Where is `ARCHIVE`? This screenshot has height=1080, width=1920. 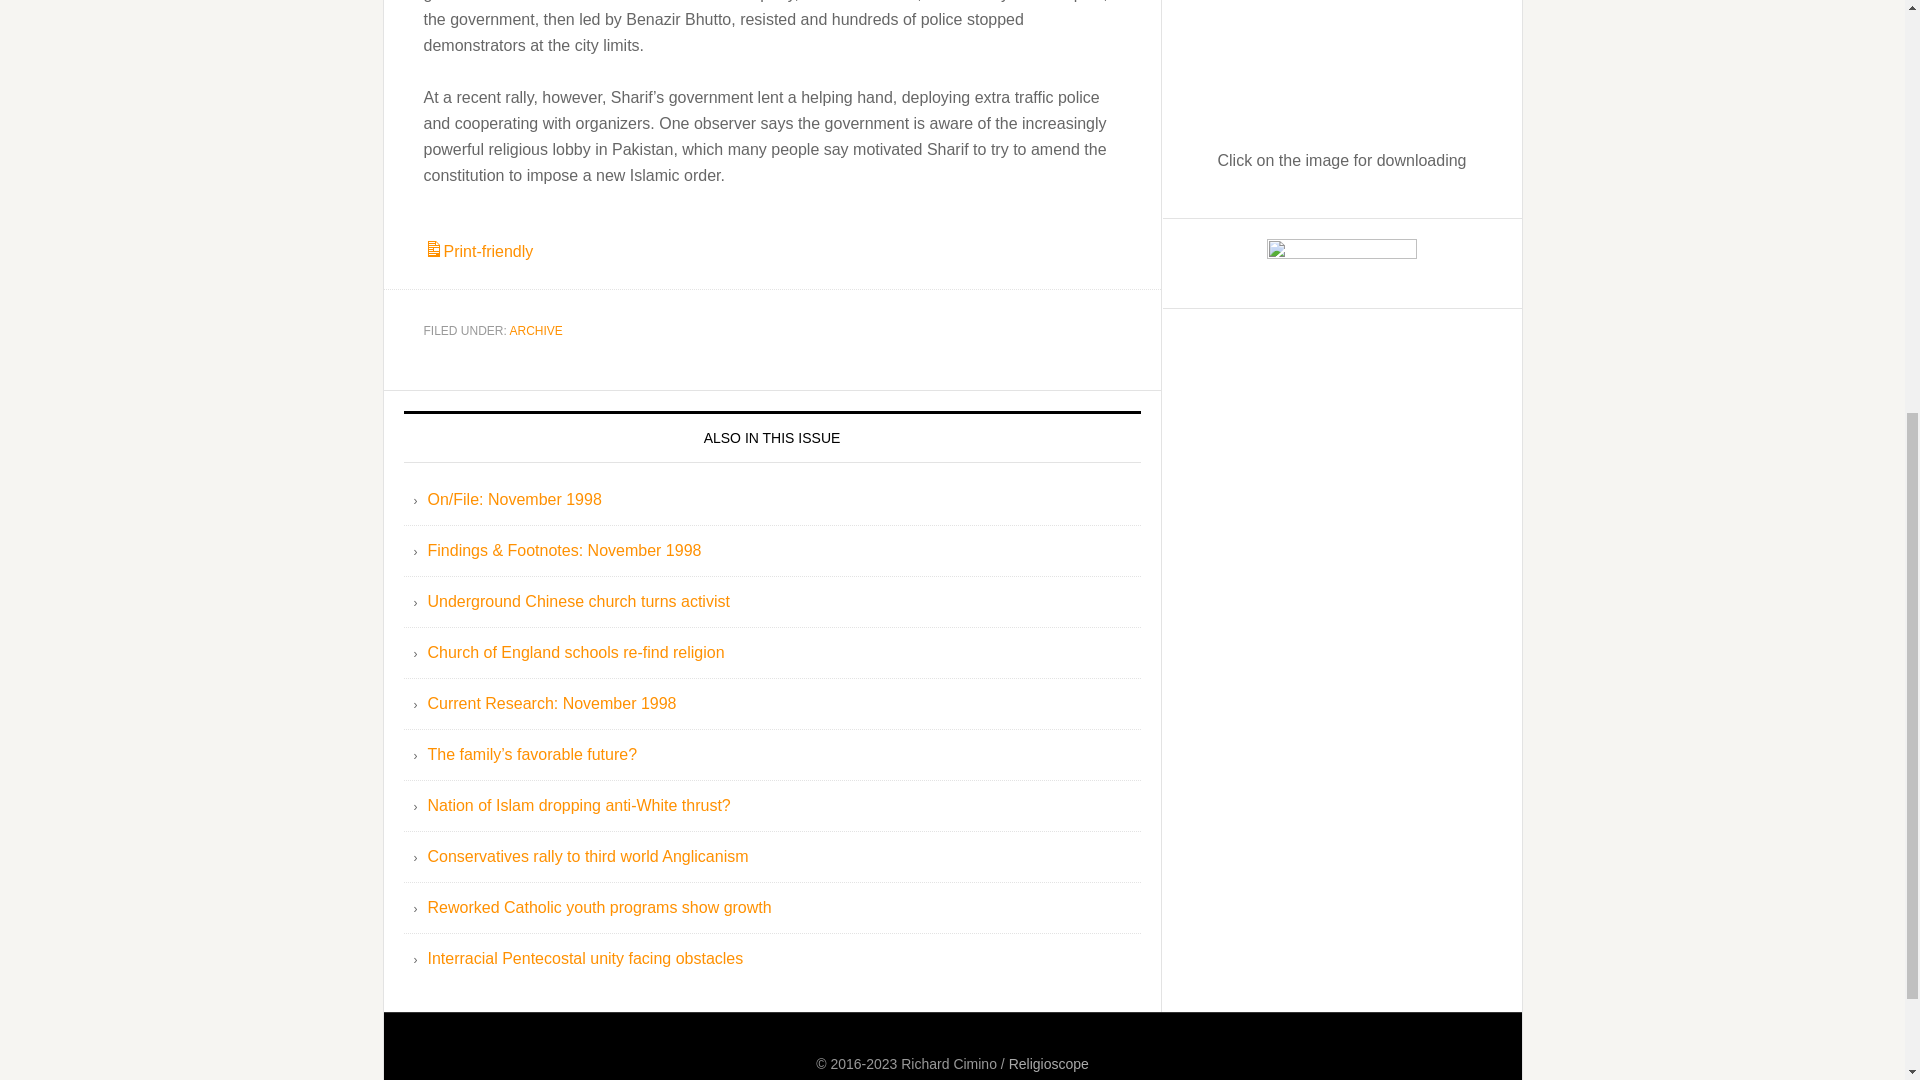 ARCHIVE is located at coordinates (536, 331).